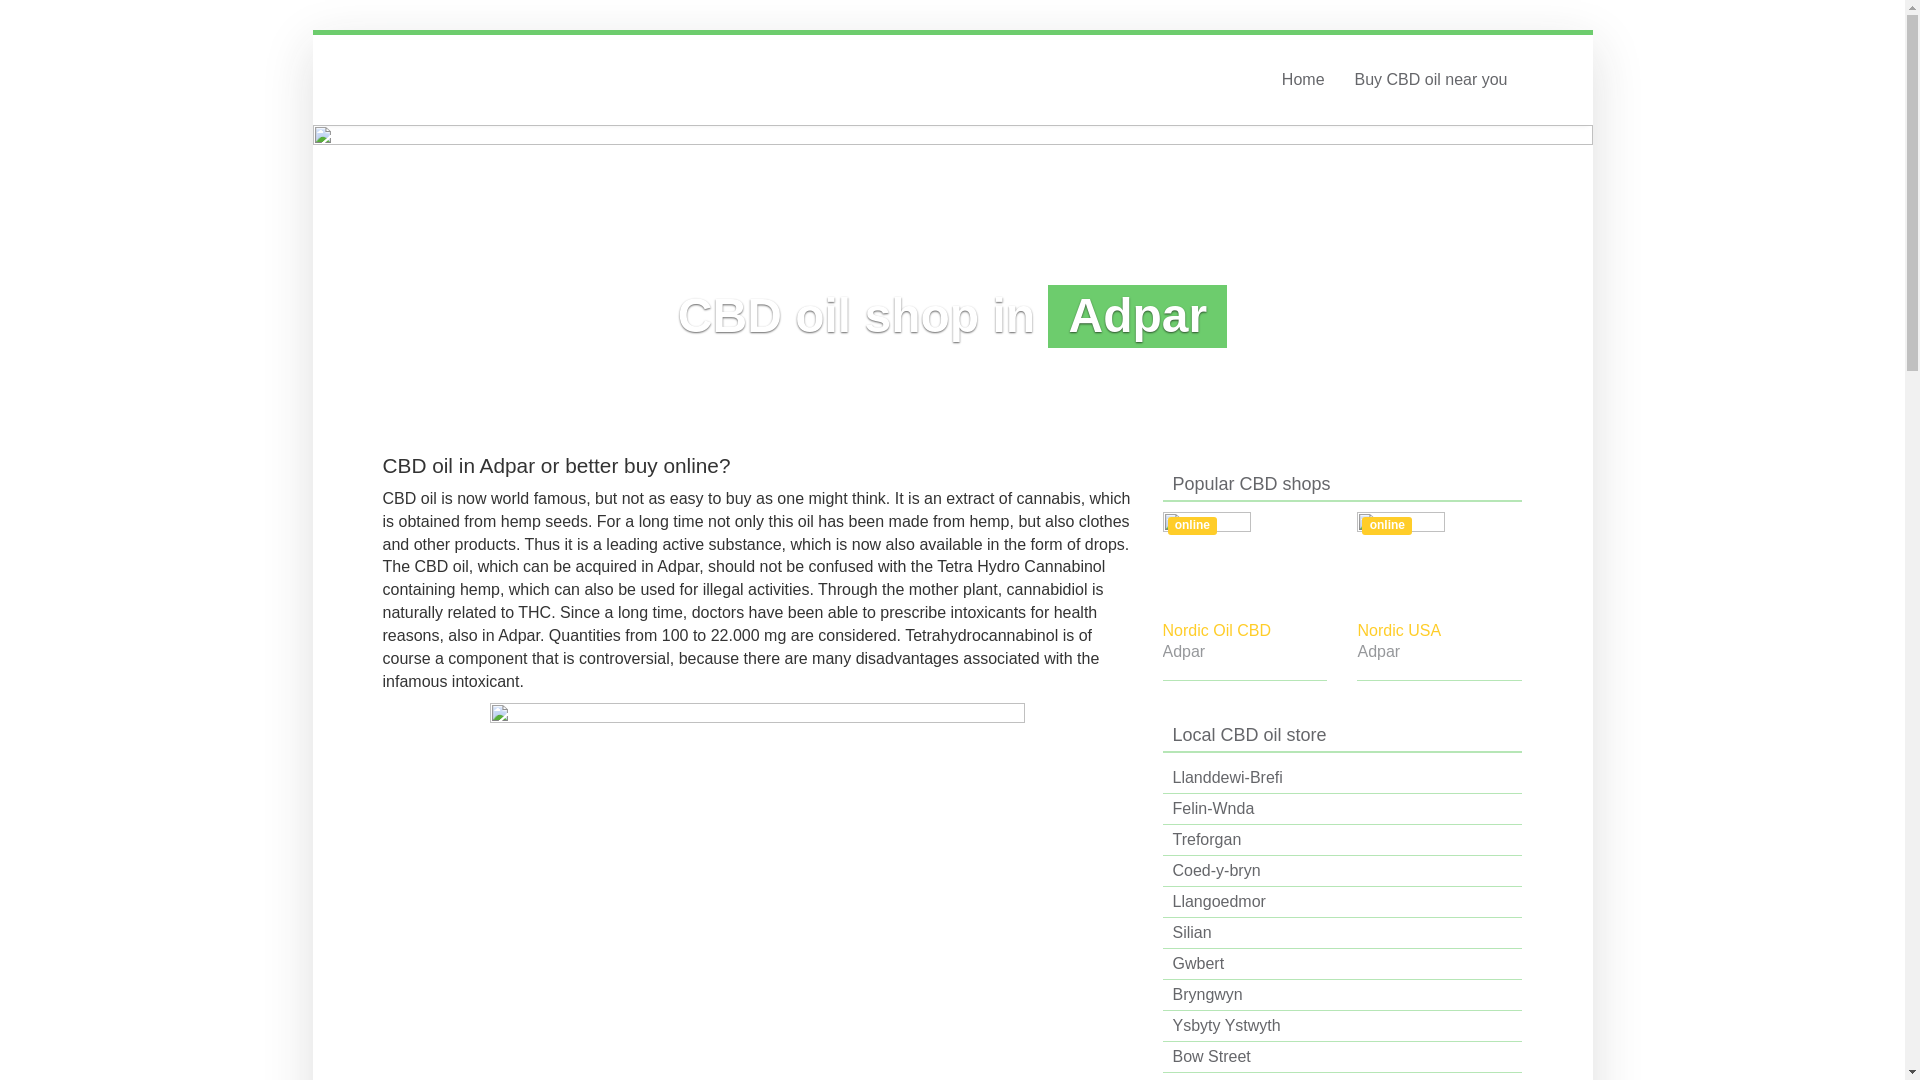  Describe the element at coordinates (1342, 809) in the screenshot. I see `Felin-Wnda` at that location.